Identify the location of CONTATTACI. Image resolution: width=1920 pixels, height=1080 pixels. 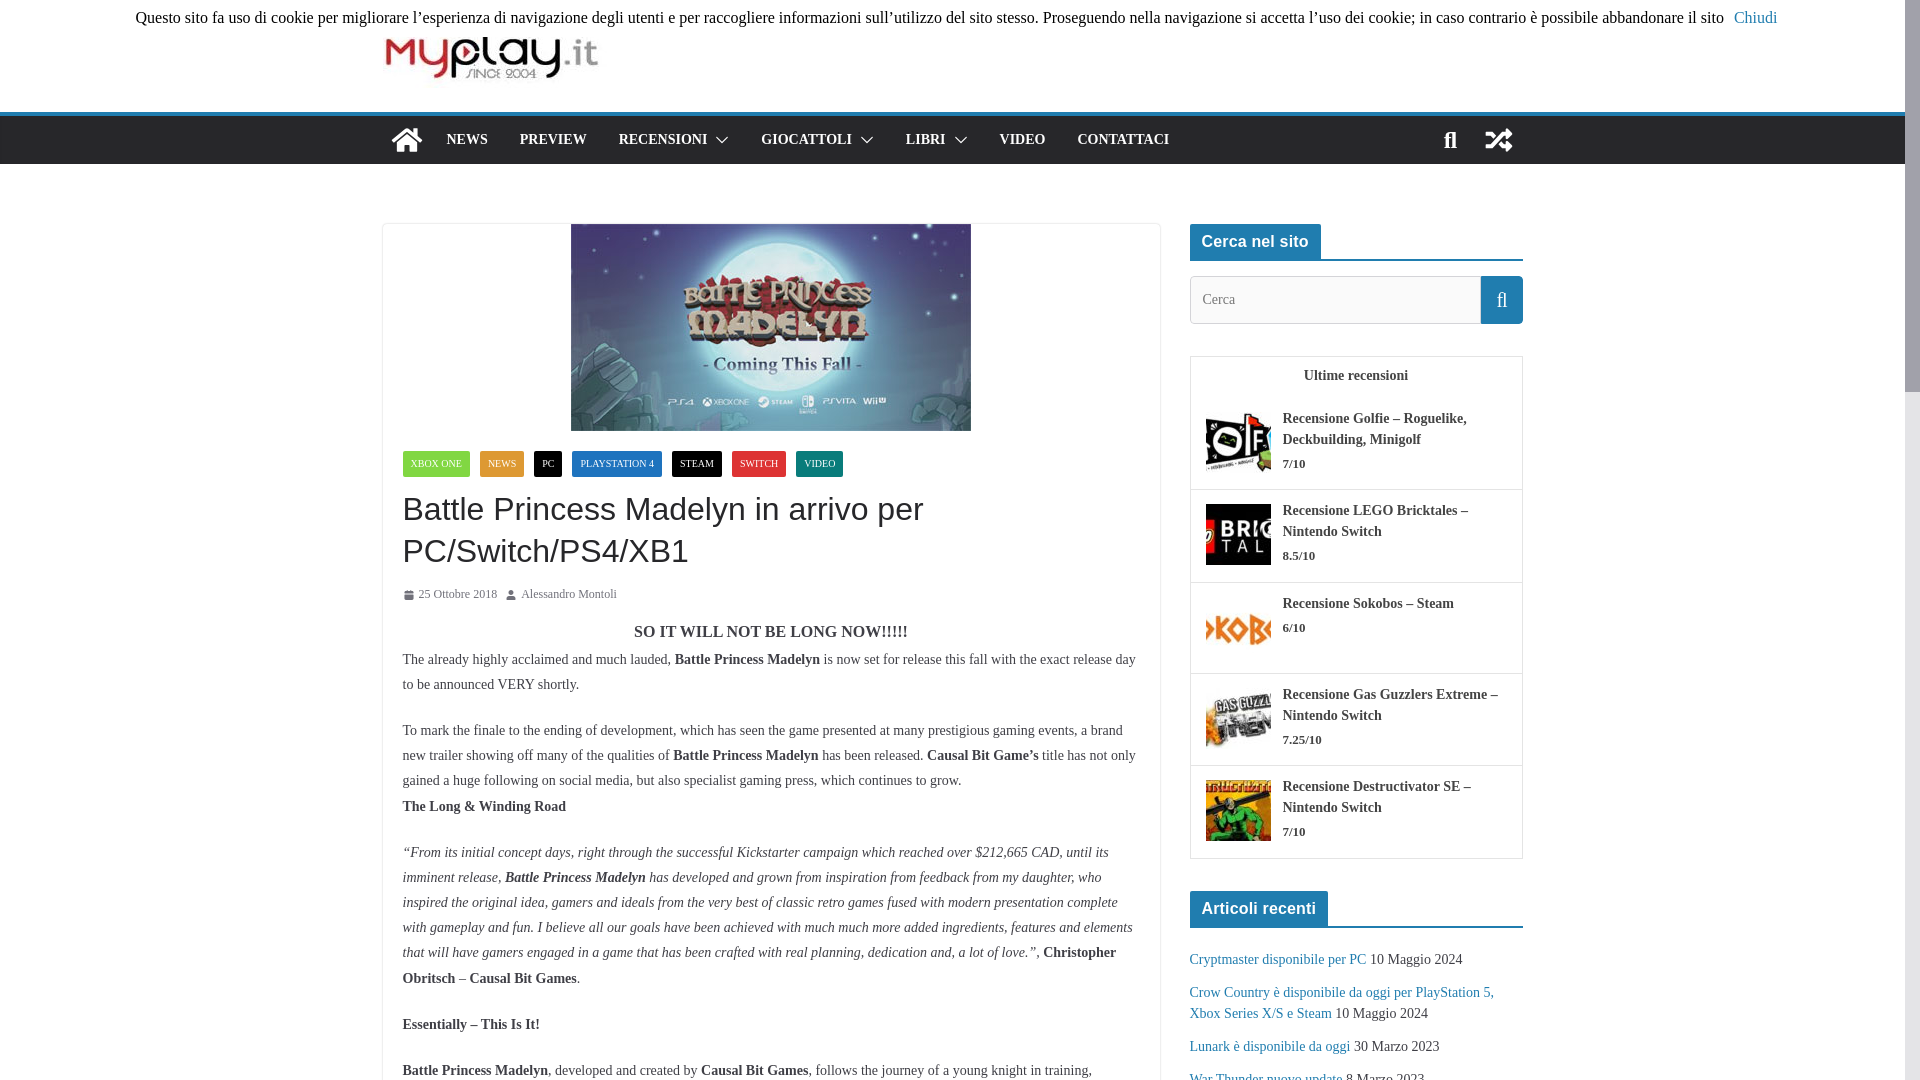
(1123, 140).